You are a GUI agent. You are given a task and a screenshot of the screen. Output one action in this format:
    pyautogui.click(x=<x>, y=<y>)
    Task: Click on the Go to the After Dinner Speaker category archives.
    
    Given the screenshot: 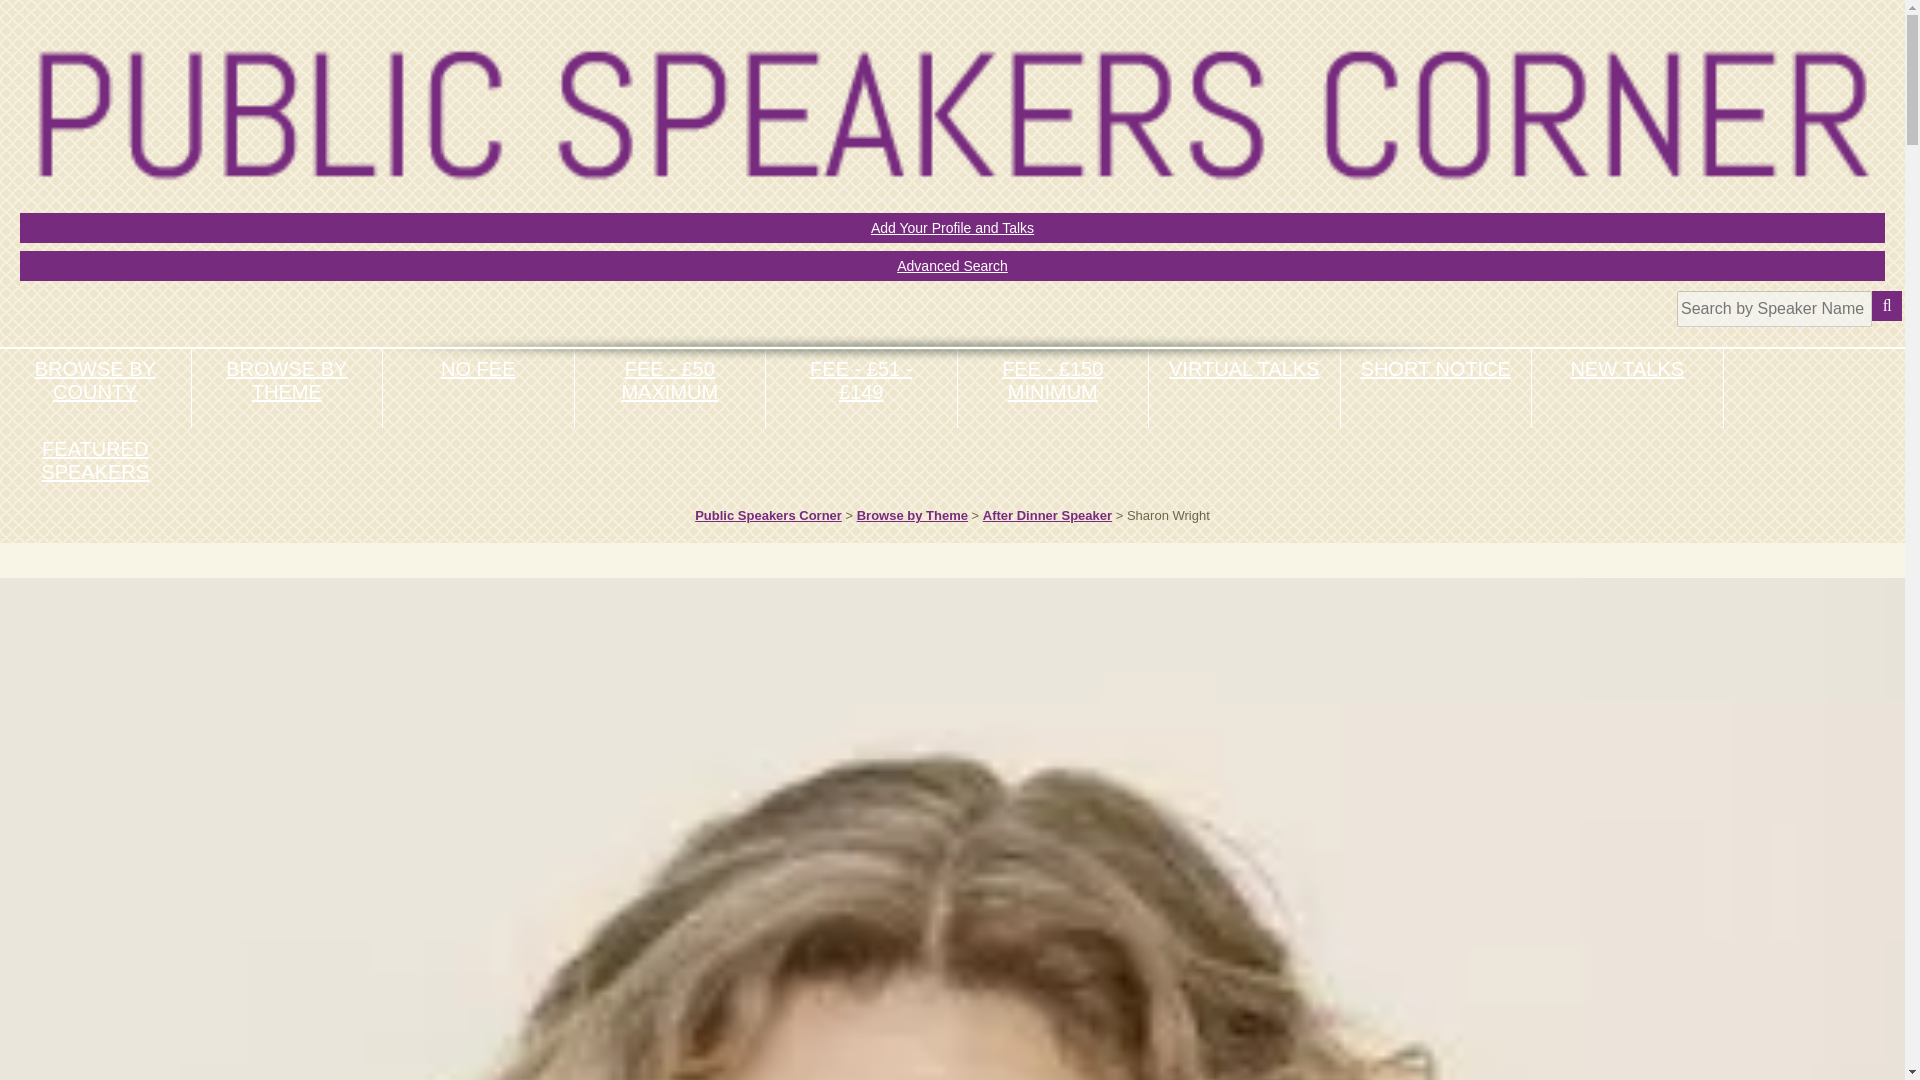 What is the action you would take?
    pyautogui.click(x=1047, y=514)
    